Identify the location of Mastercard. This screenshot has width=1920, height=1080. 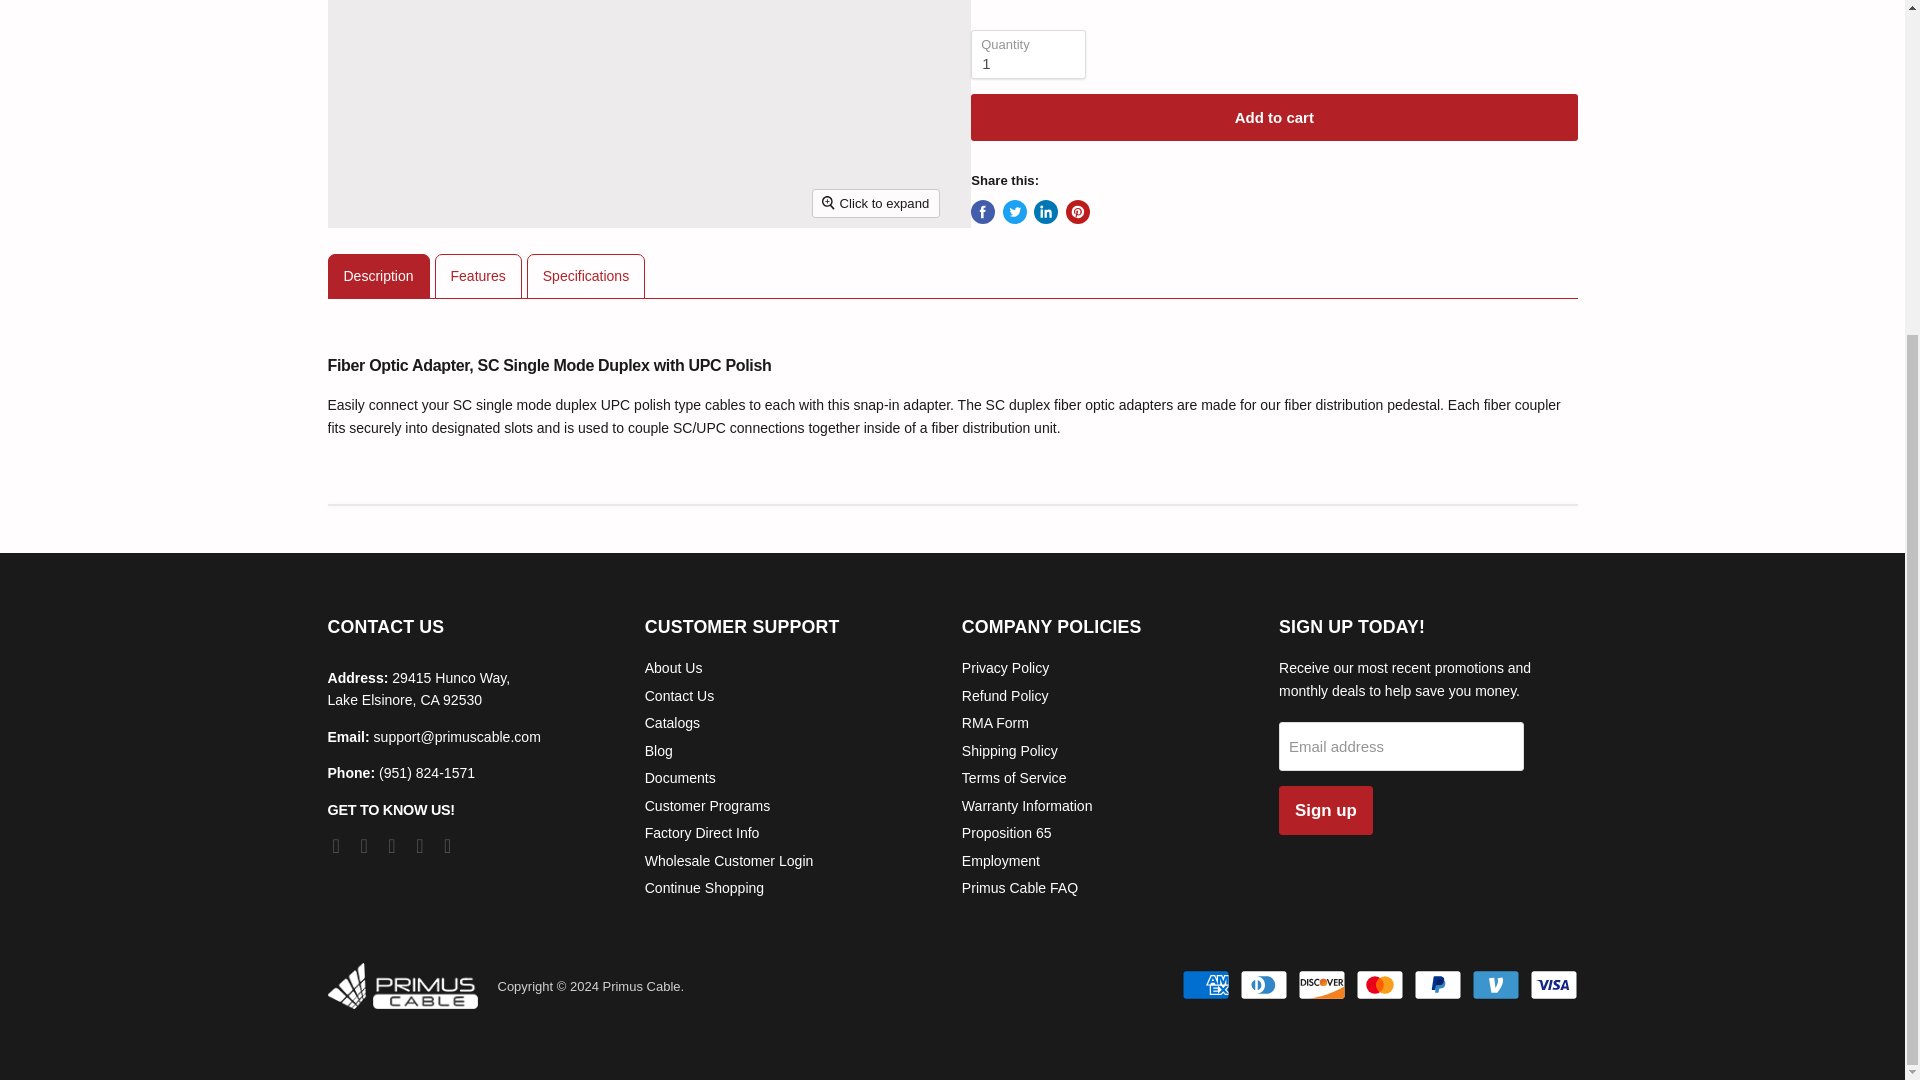
(1379, 984).